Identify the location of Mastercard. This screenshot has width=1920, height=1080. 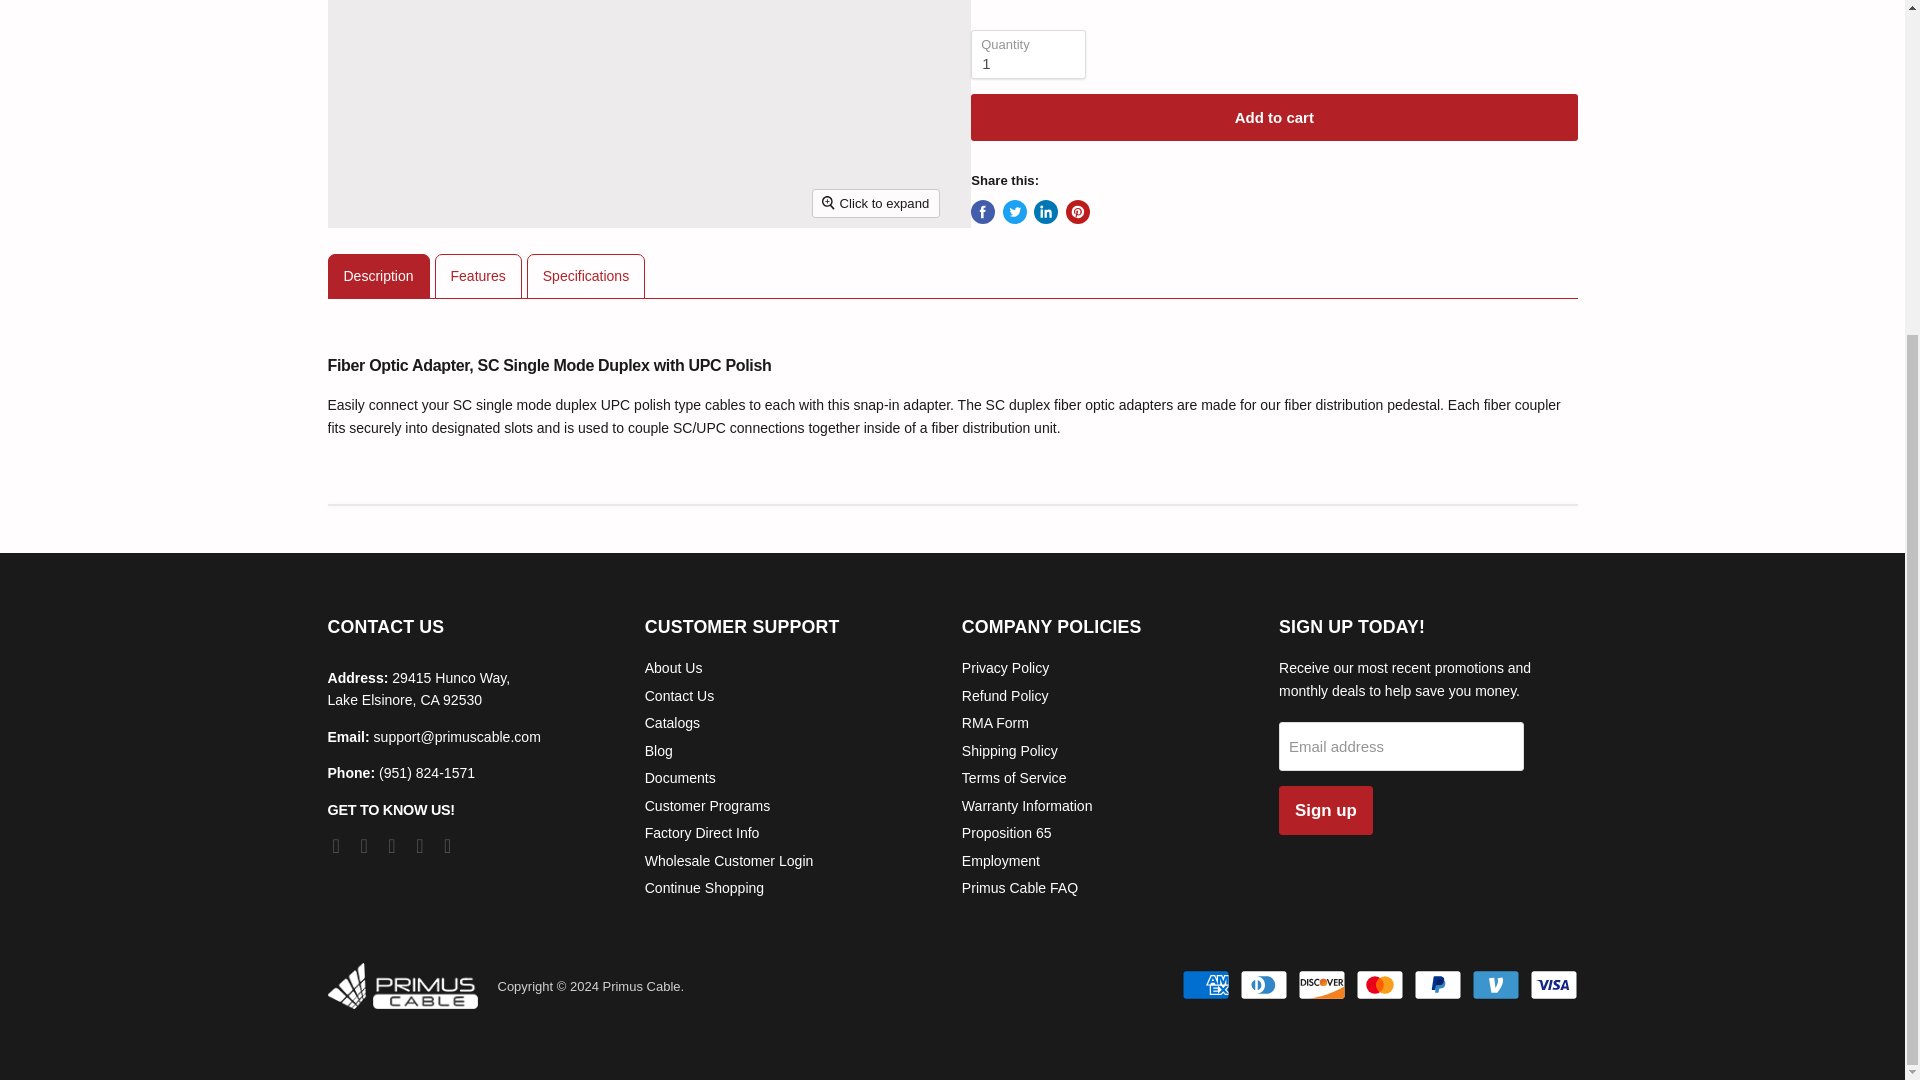
(1379, 984).